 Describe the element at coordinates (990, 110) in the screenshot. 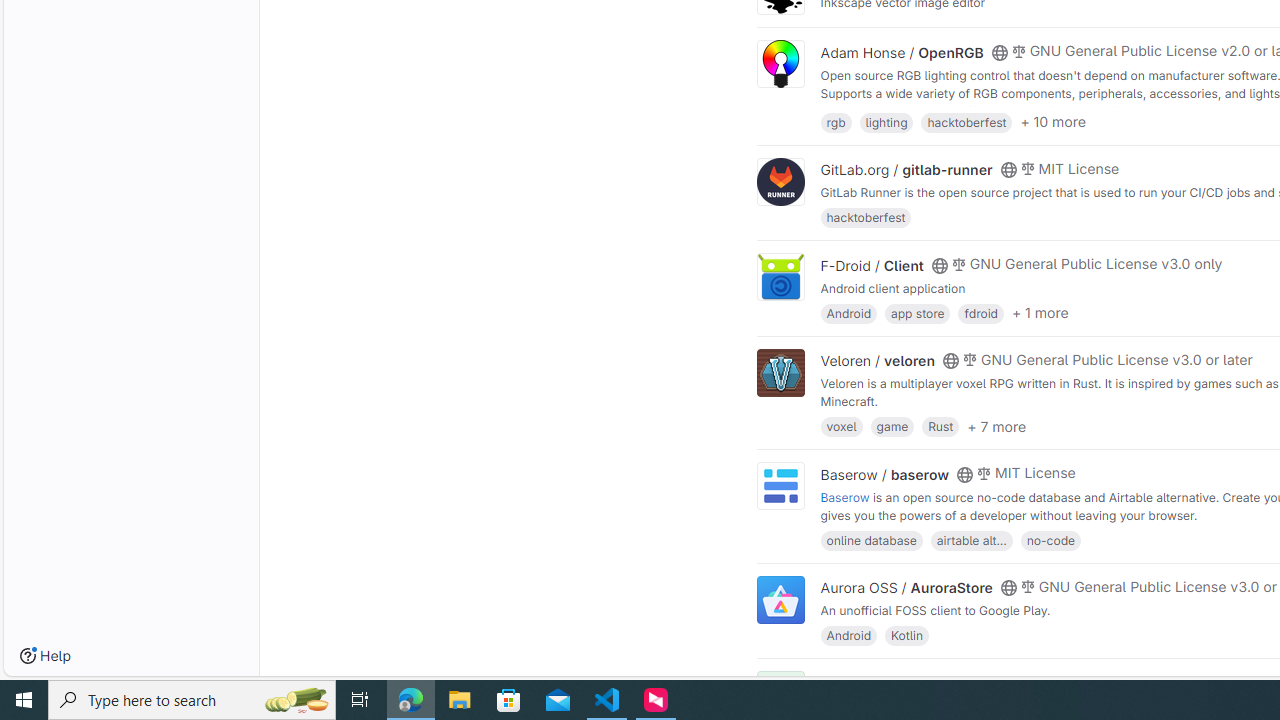

I see `https://openrgb.org` at that location.